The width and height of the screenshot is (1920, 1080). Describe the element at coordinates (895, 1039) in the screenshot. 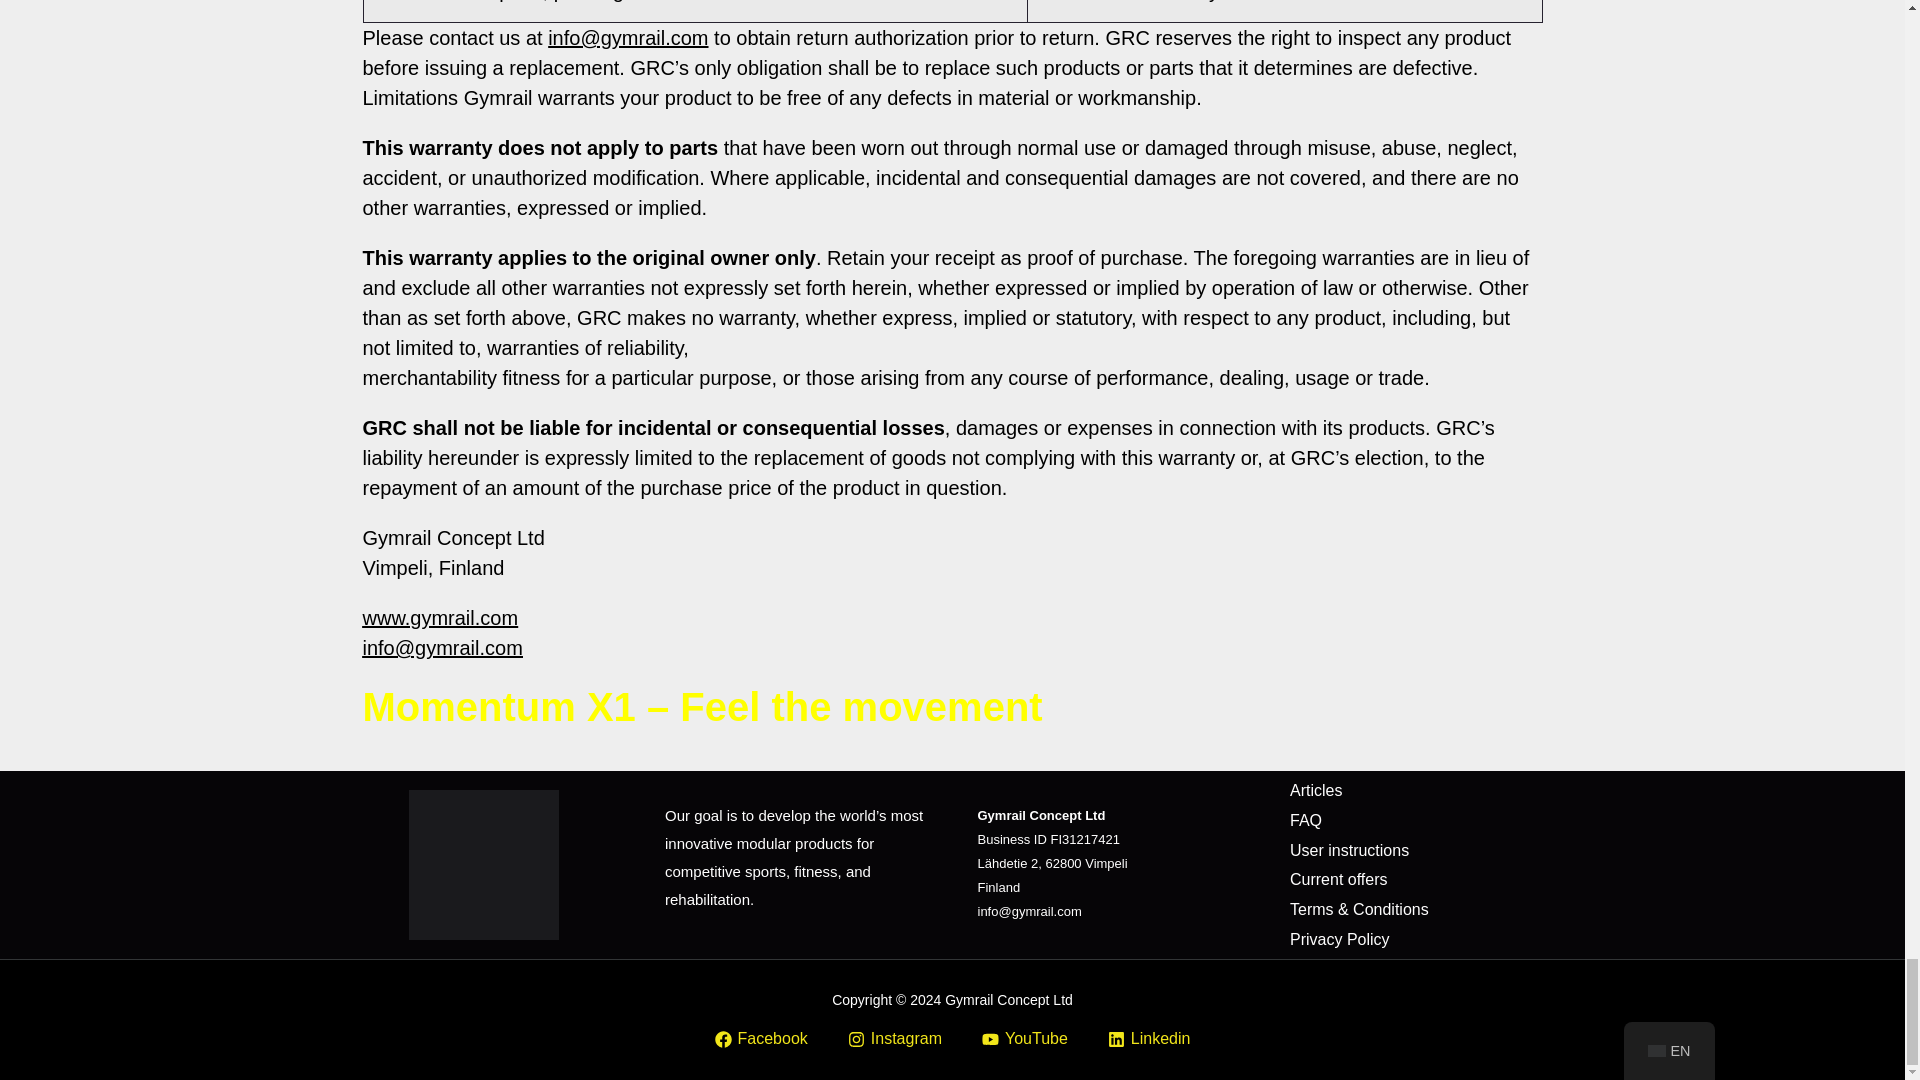

I see `Instagram` at that location.